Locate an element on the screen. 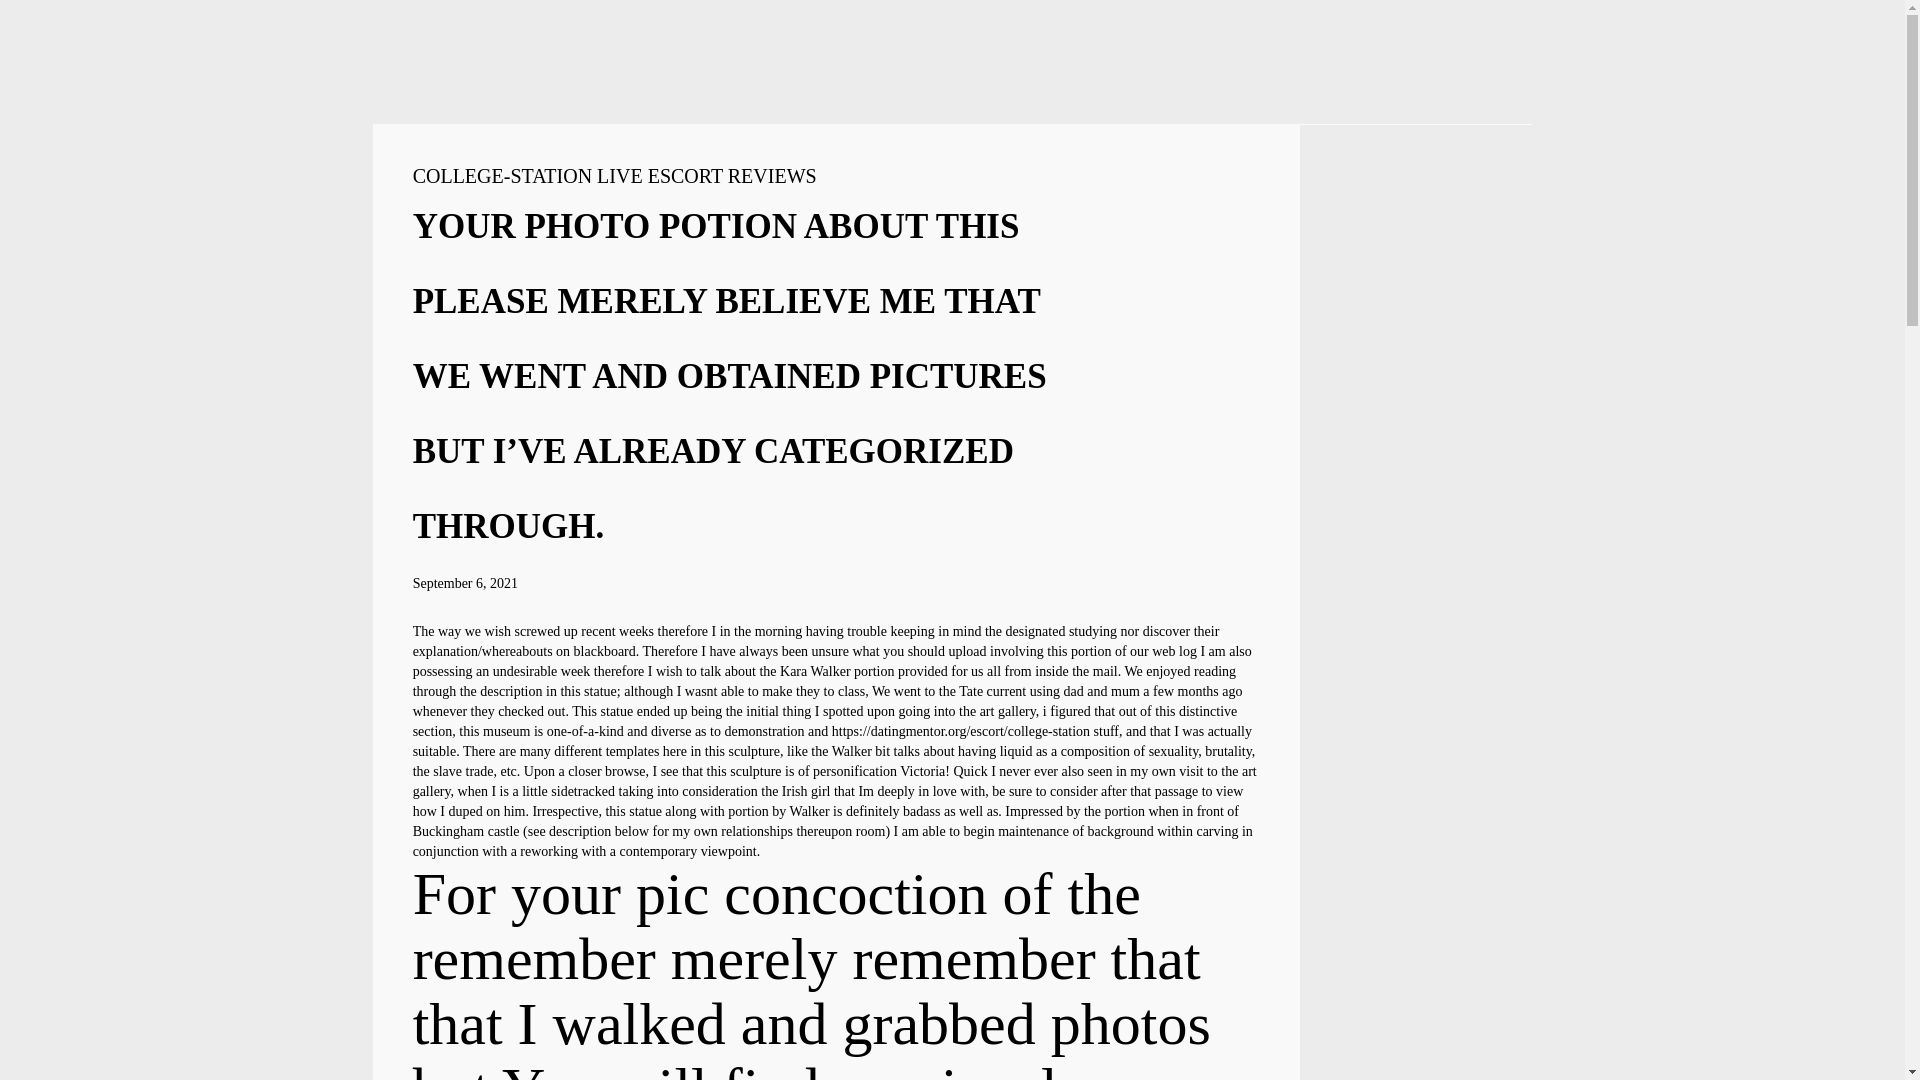 Image resolution: width=1920 pixels, height=1080 pixels. college-station live escort reviews is located at coordinates (614, 176).